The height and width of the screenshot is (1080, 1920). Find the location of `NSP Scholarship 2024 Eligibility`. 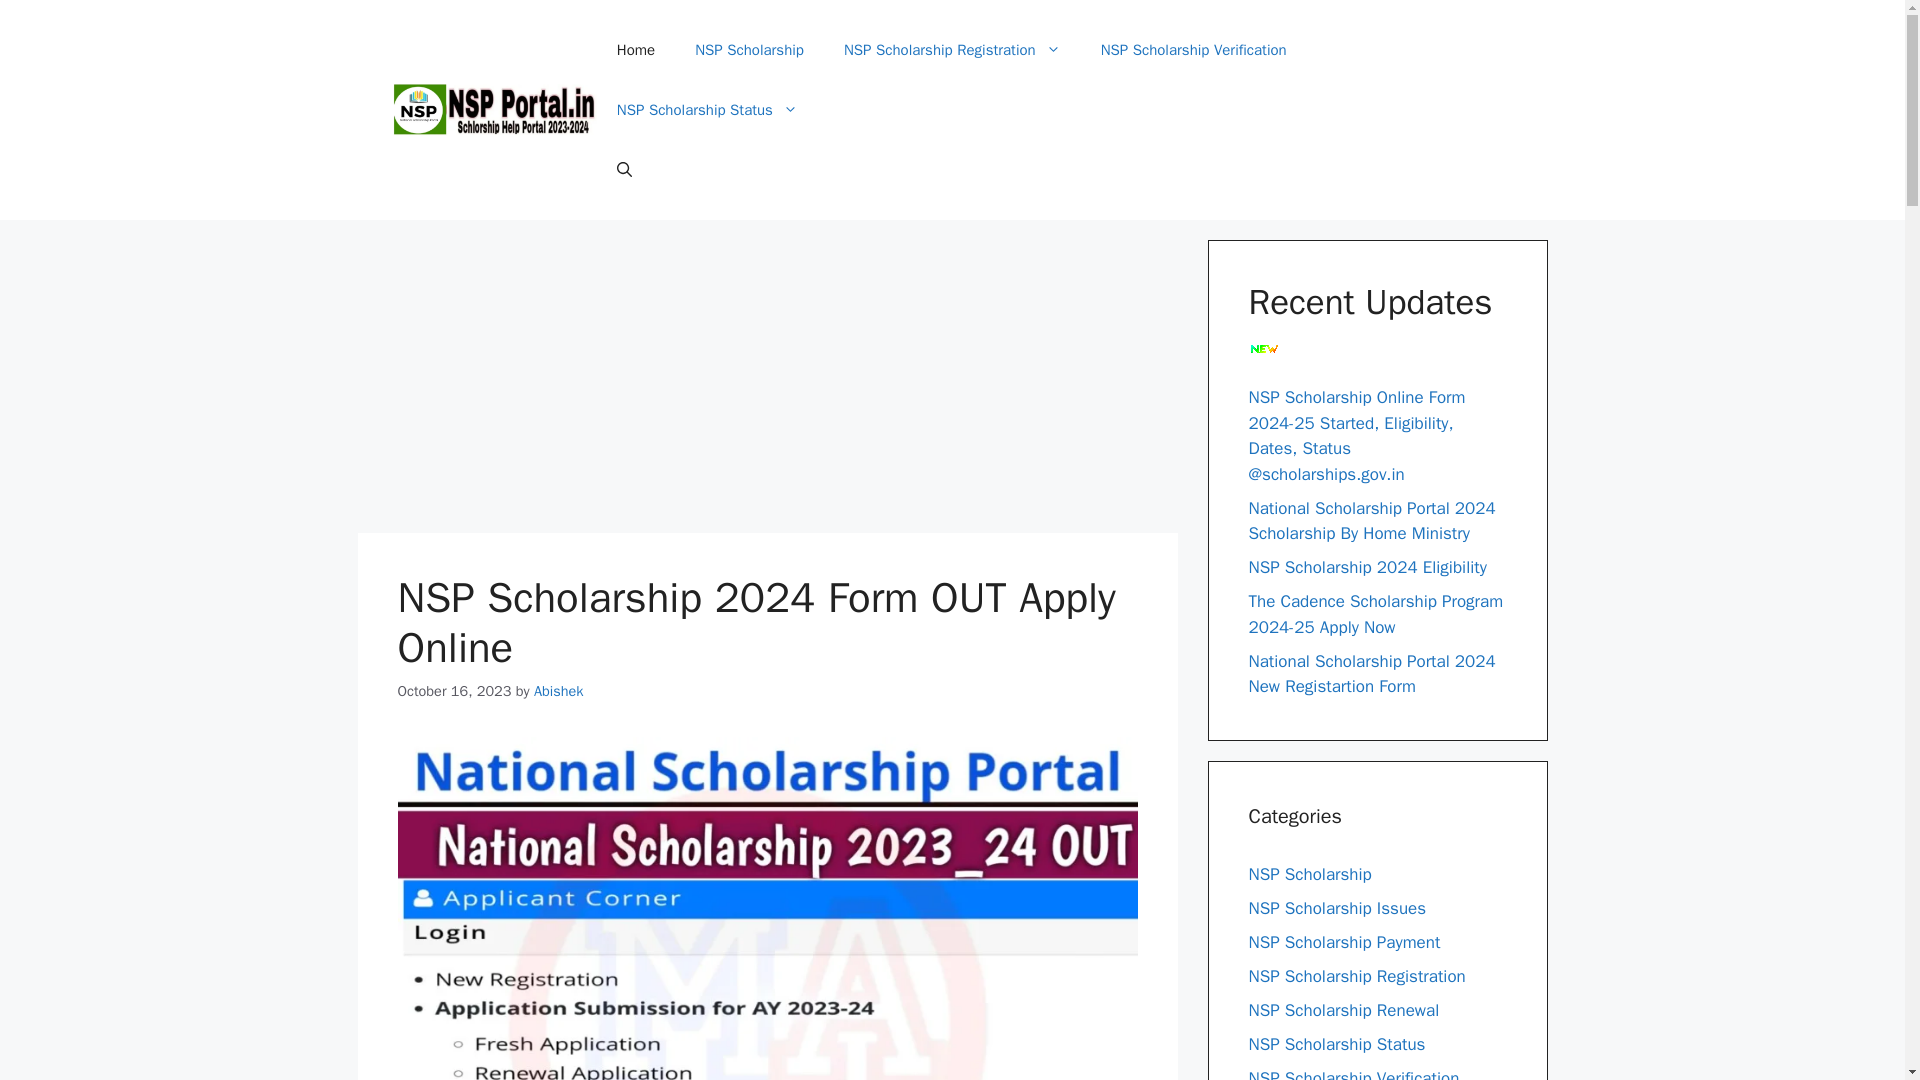

NSP Scholarship 2024 Eligibility is located at coordinates (1367, 567).